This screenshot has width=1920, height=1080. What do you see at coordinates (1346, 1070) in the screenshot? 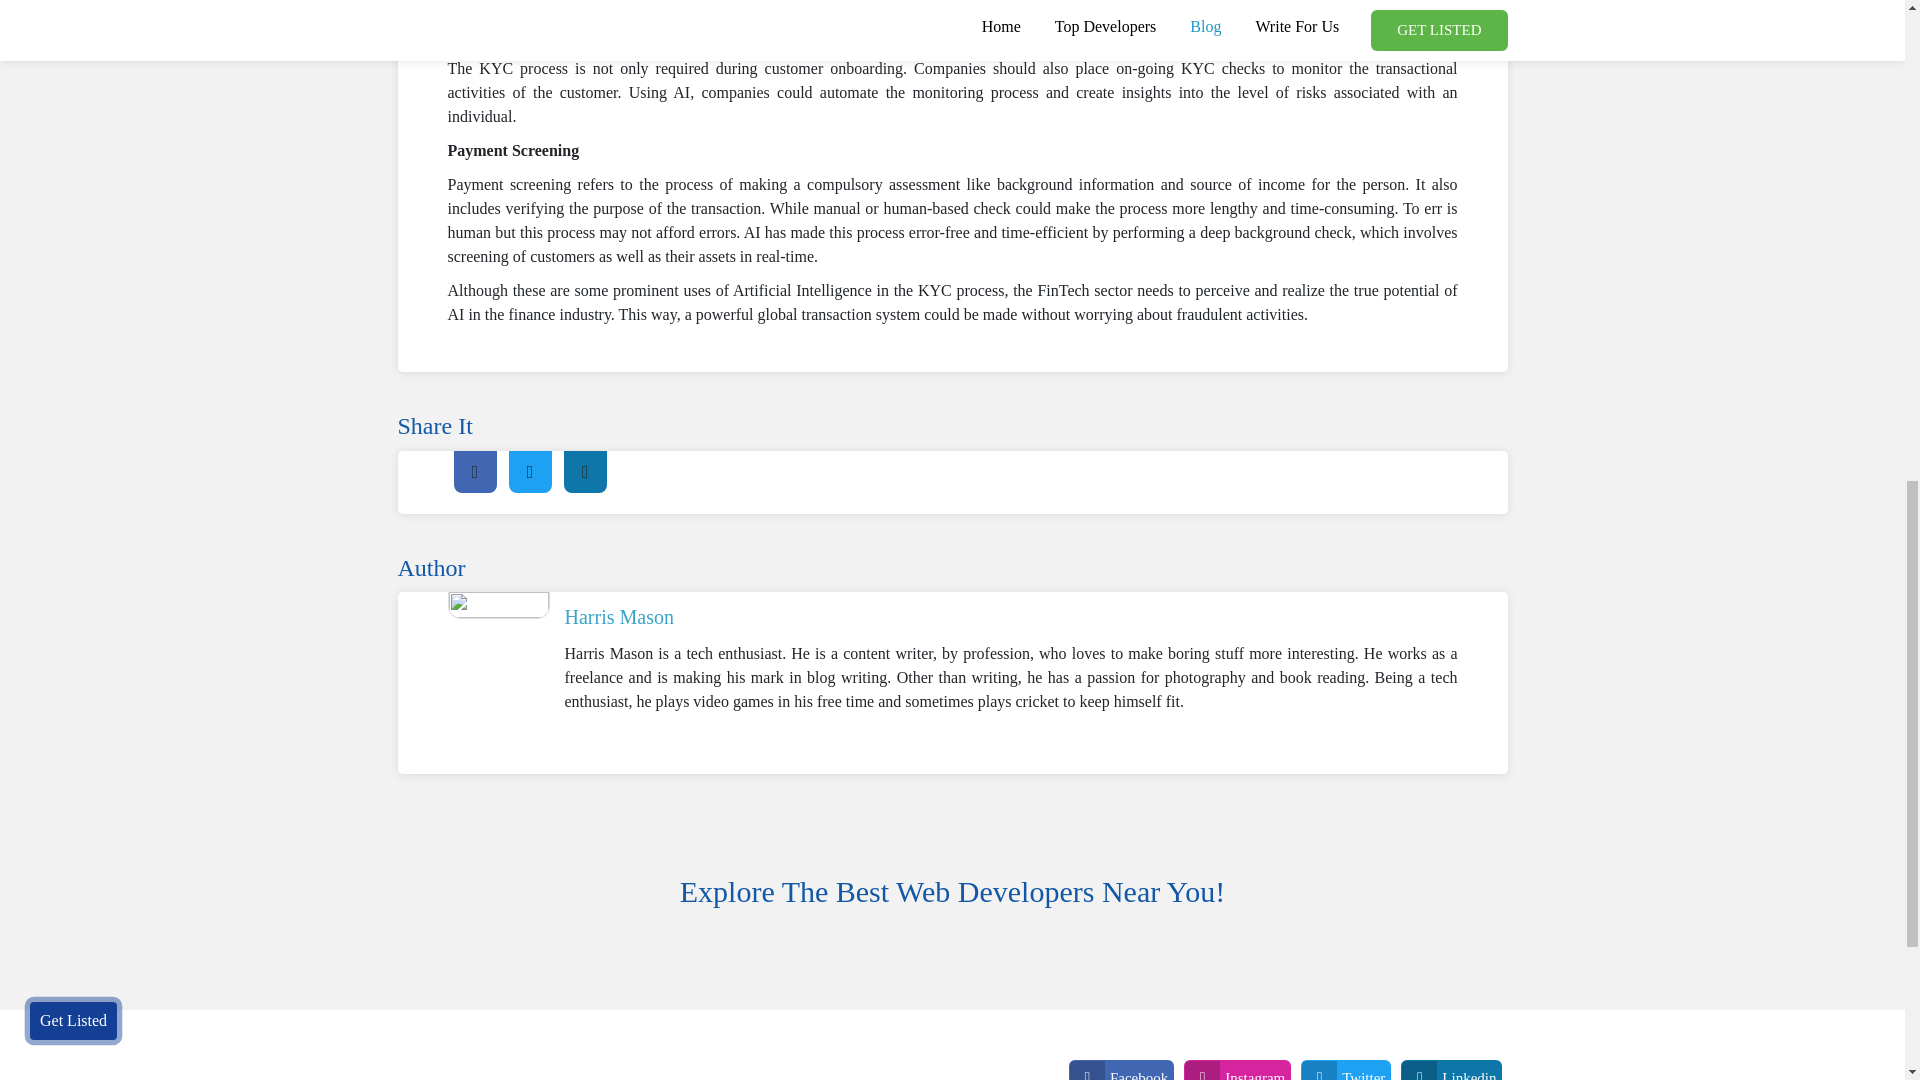
I see `Twitter` at bounding box center [1346, 1070].